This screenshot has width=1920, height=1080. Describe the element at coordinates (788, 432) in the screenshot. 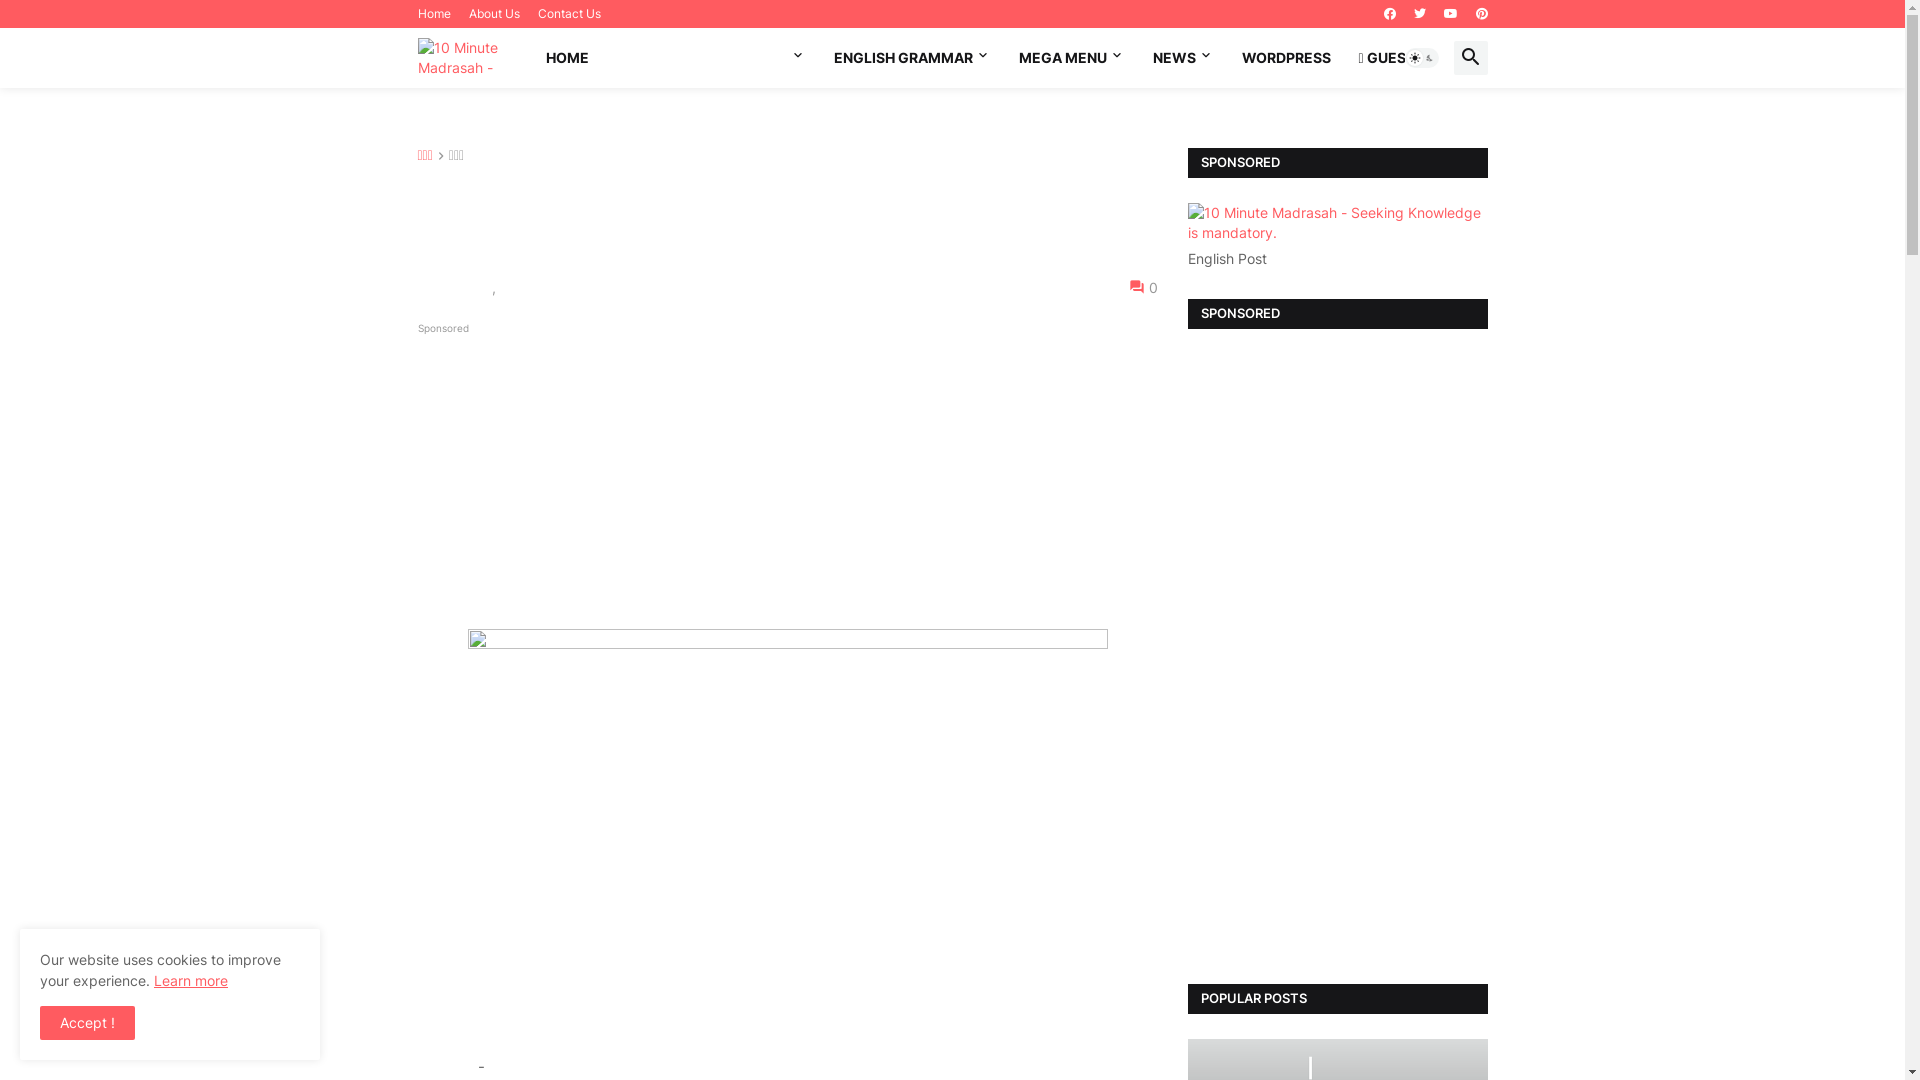

I see `Advertisement` at that location.